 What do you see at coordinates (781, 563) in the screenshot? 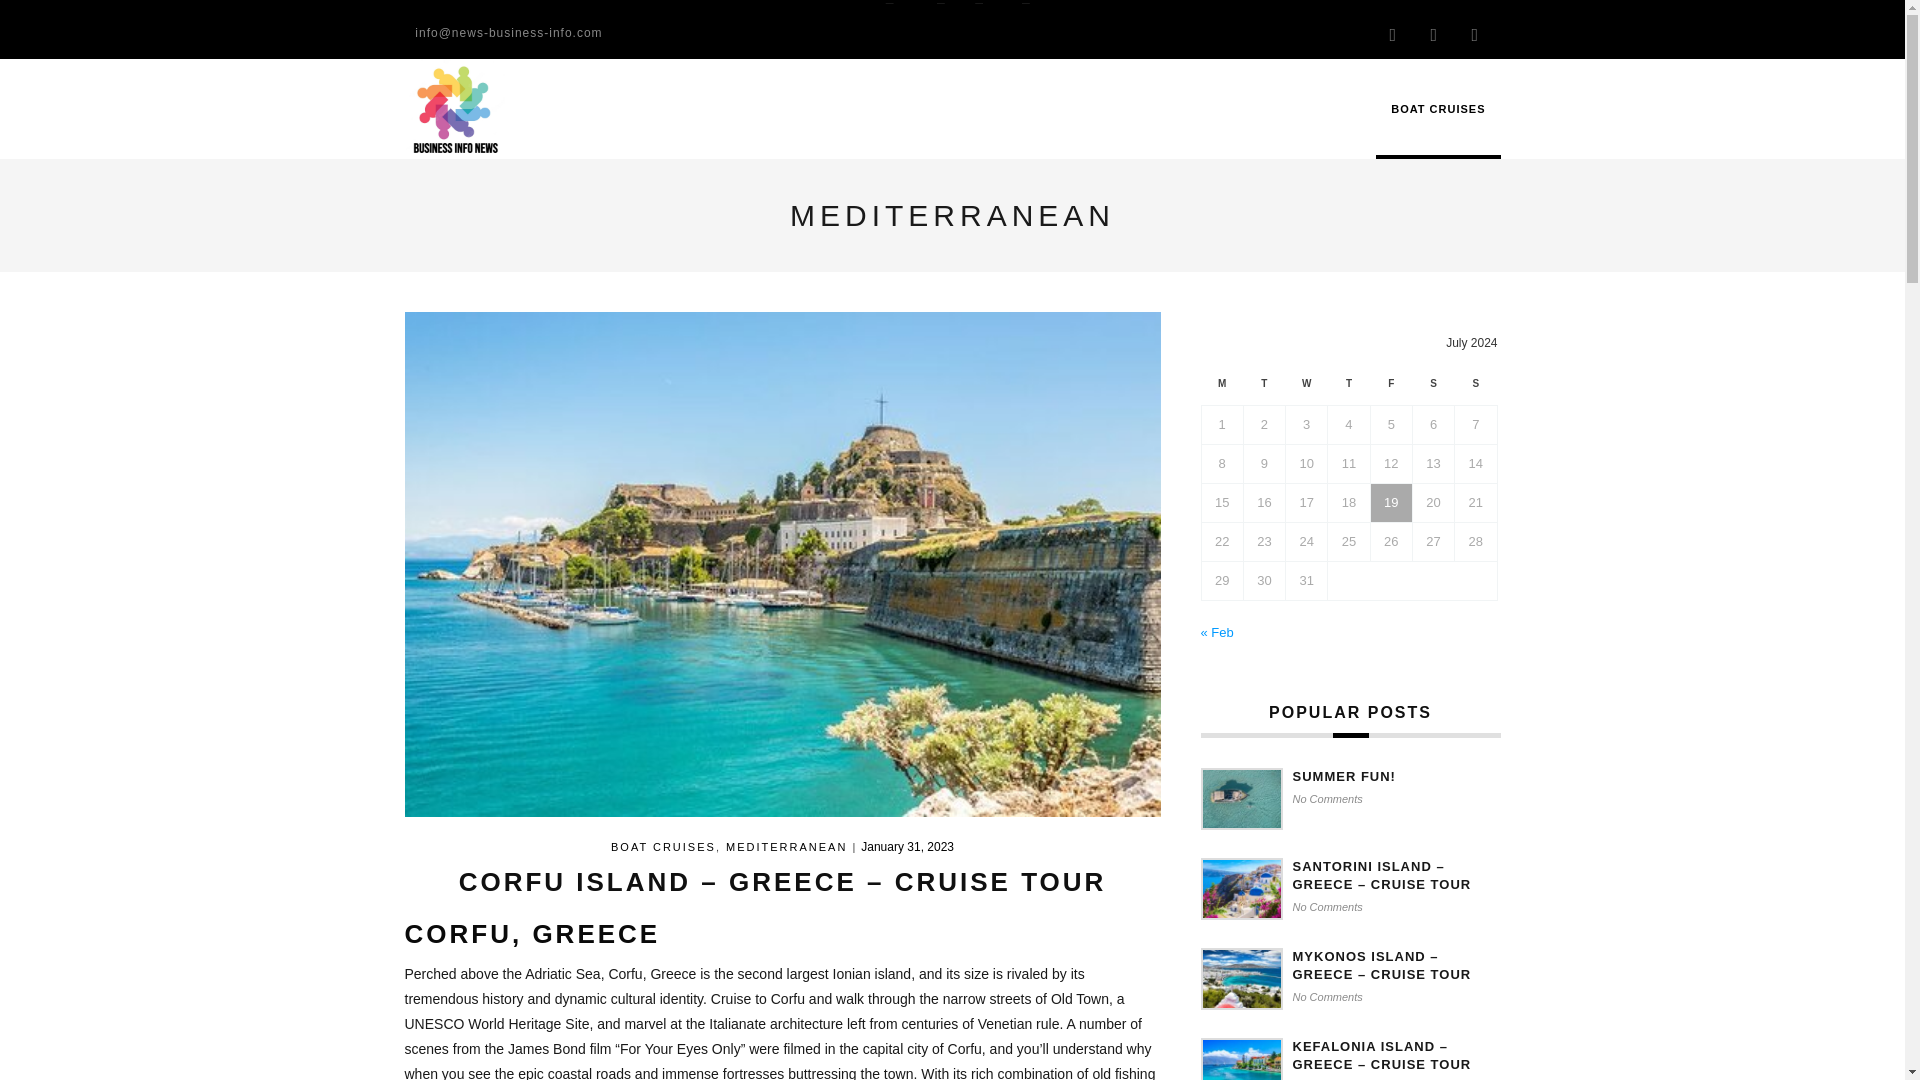
I see `Corfu Island - Greece - Cruise Tour` at bounding box center [781, 563].